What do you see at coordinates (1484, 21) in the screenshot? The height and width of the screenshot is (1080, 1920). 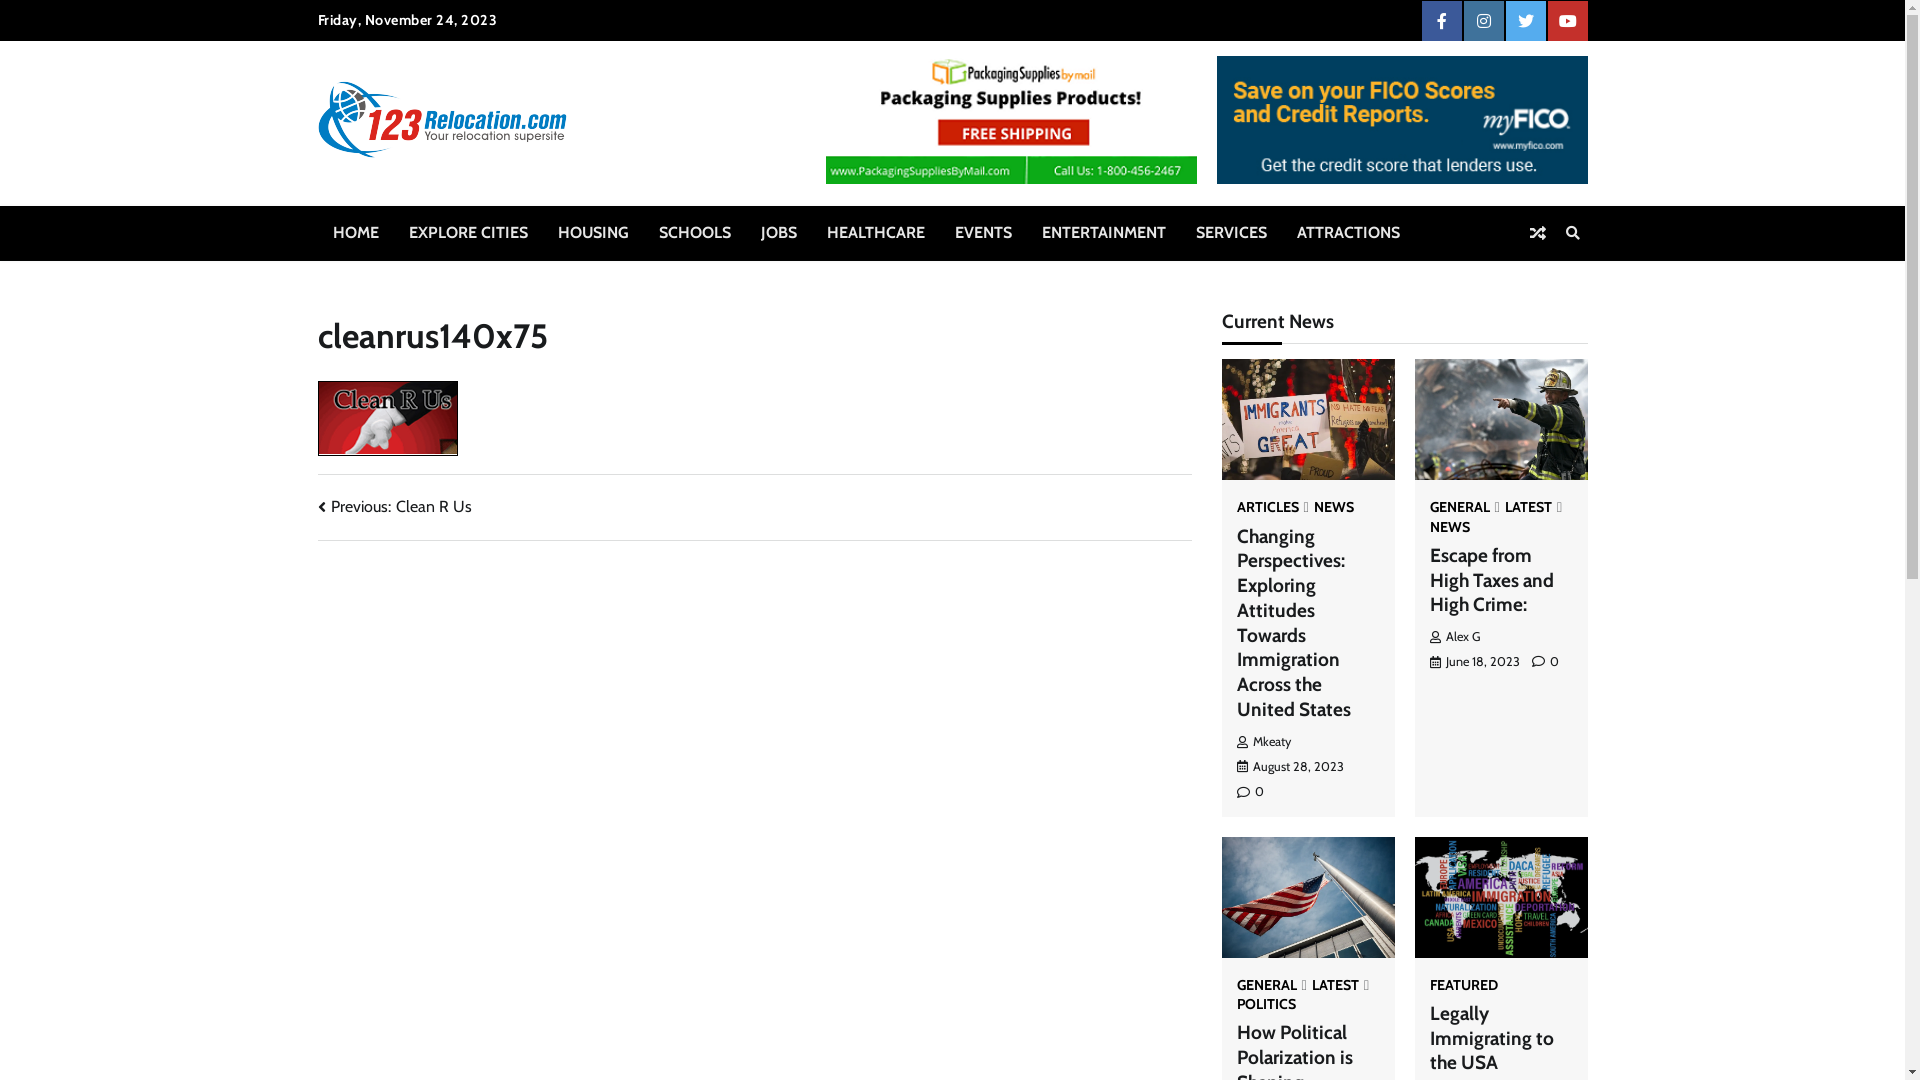 I see `instagram` at bounding box center [1484, 21].